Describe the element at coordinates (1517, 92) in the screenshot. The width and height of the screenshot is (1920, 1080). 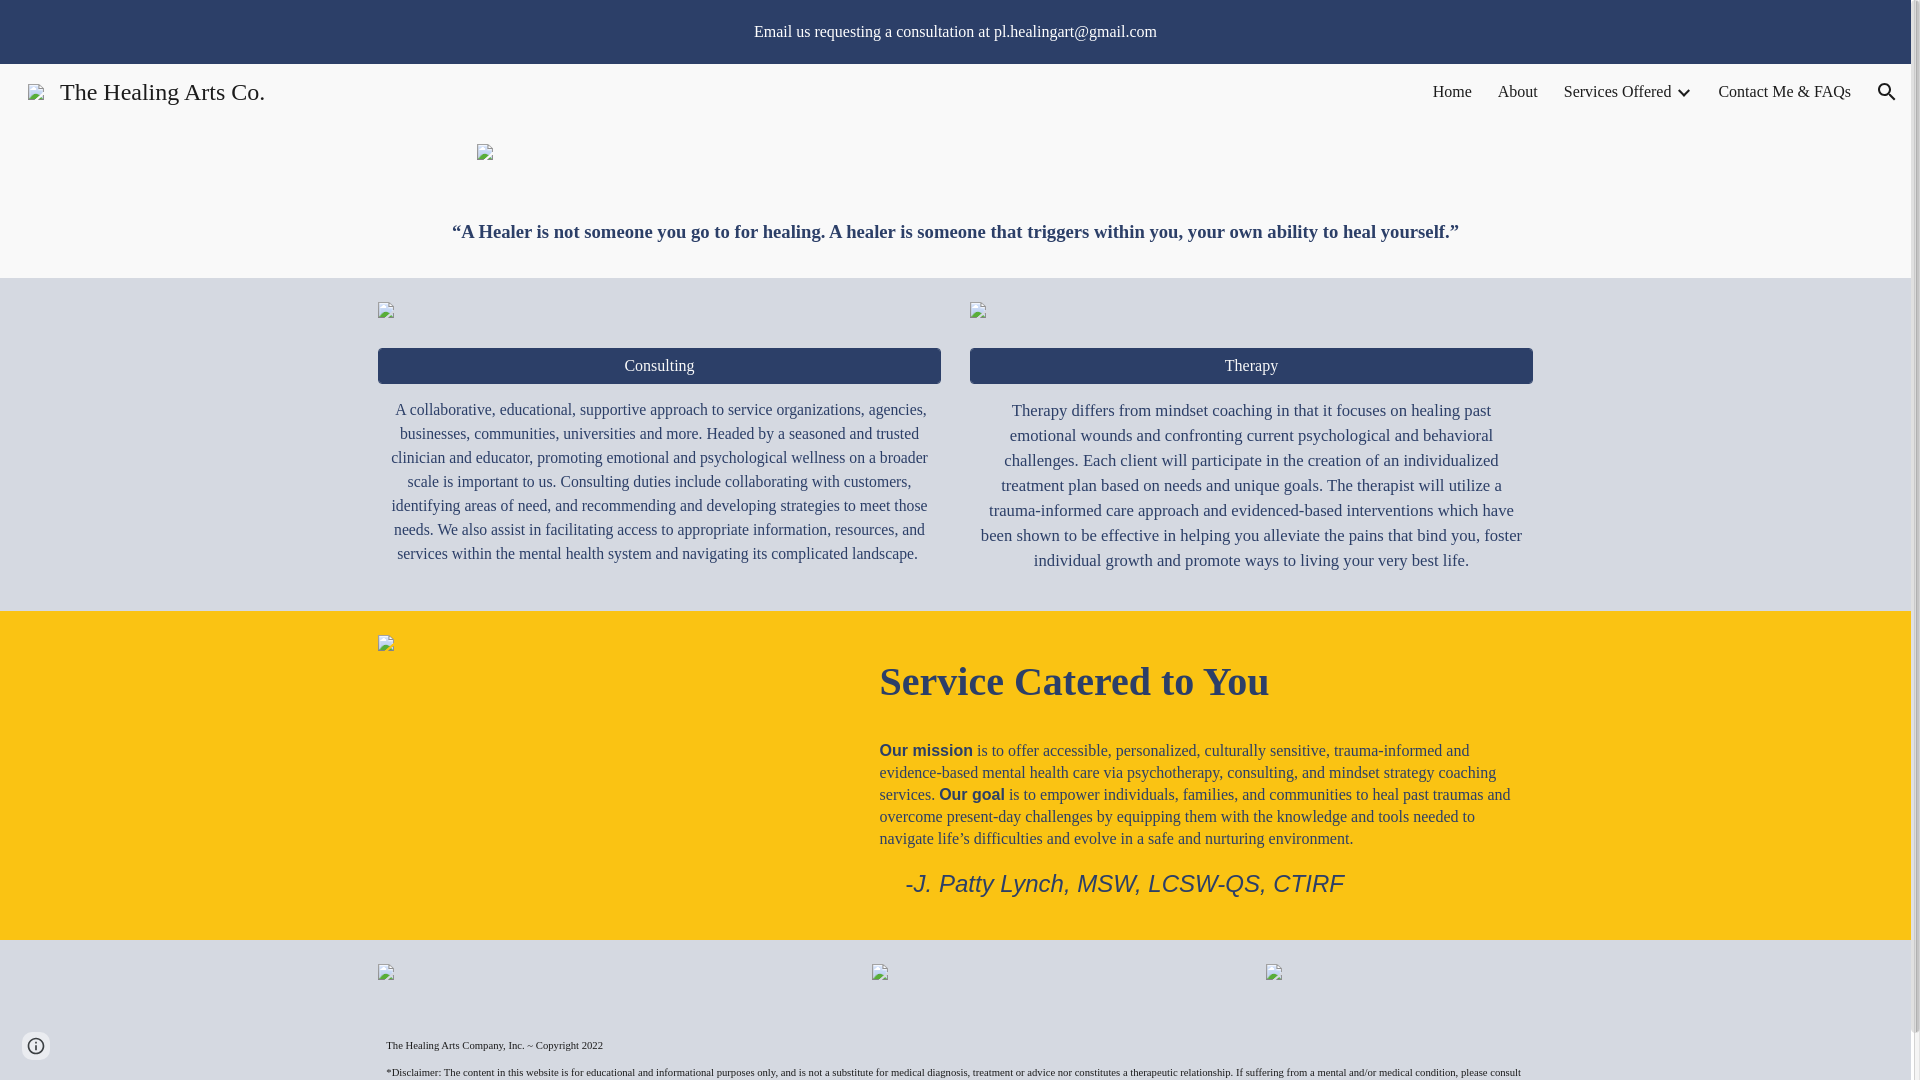
I see `About` at that location.